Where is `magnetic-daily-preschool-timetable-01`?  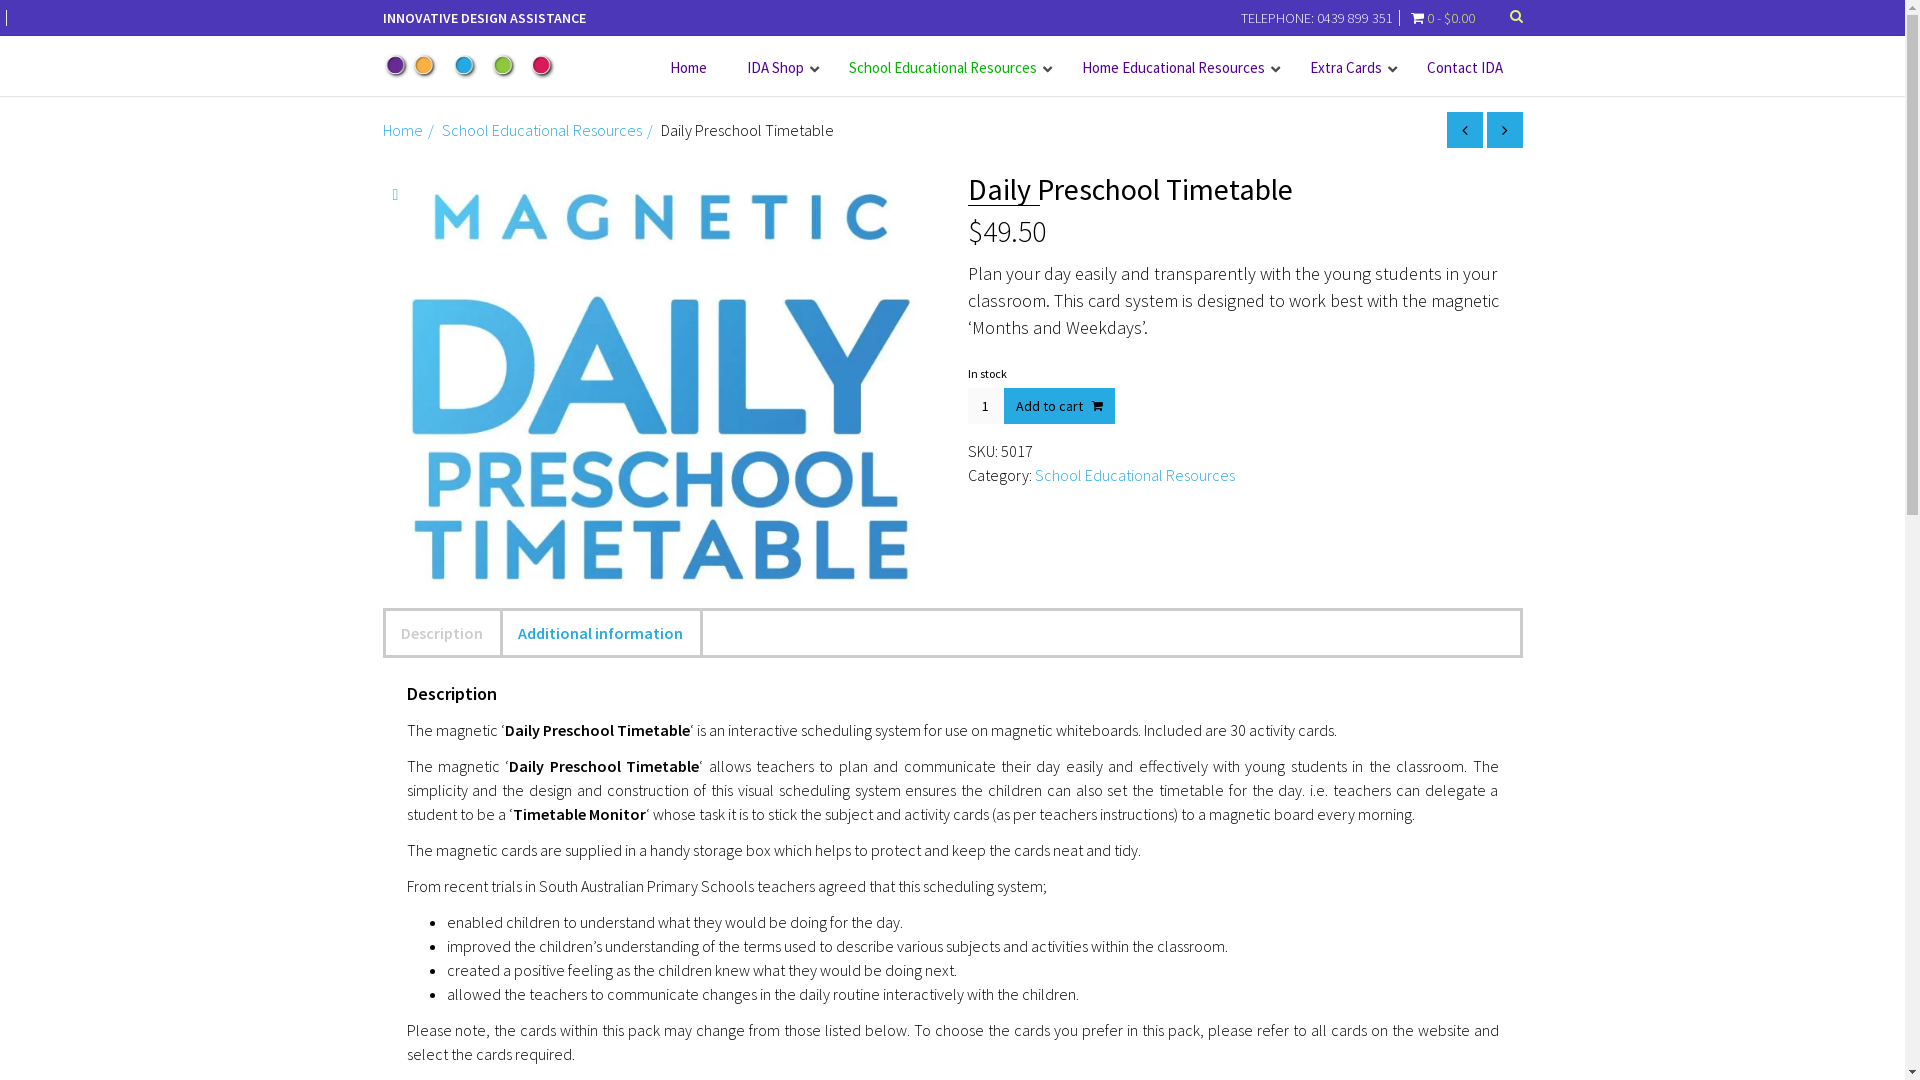
magnetic-daily-preschool-timetable-01 is located at coordinates (660, 380).